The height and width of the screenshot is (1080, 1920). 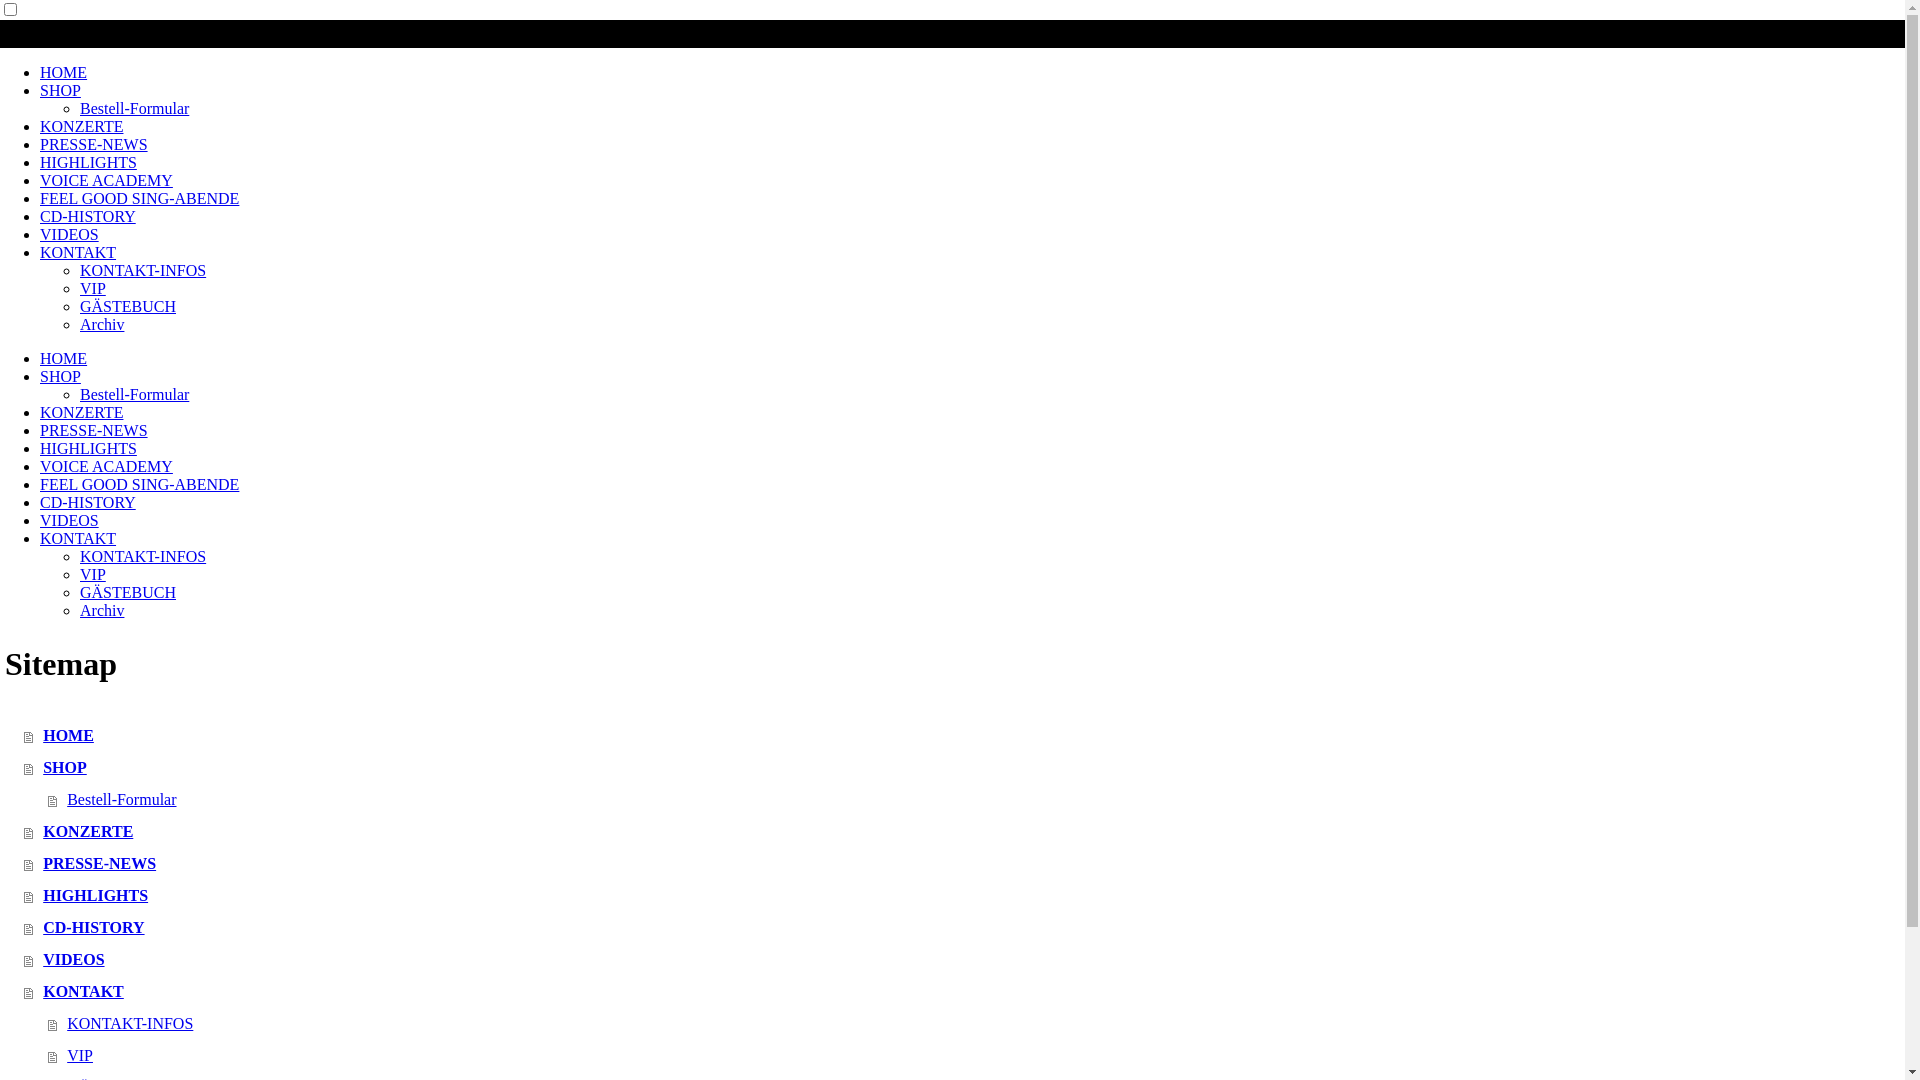 I want to click on VIDEOS, so click(x=70, y=234).